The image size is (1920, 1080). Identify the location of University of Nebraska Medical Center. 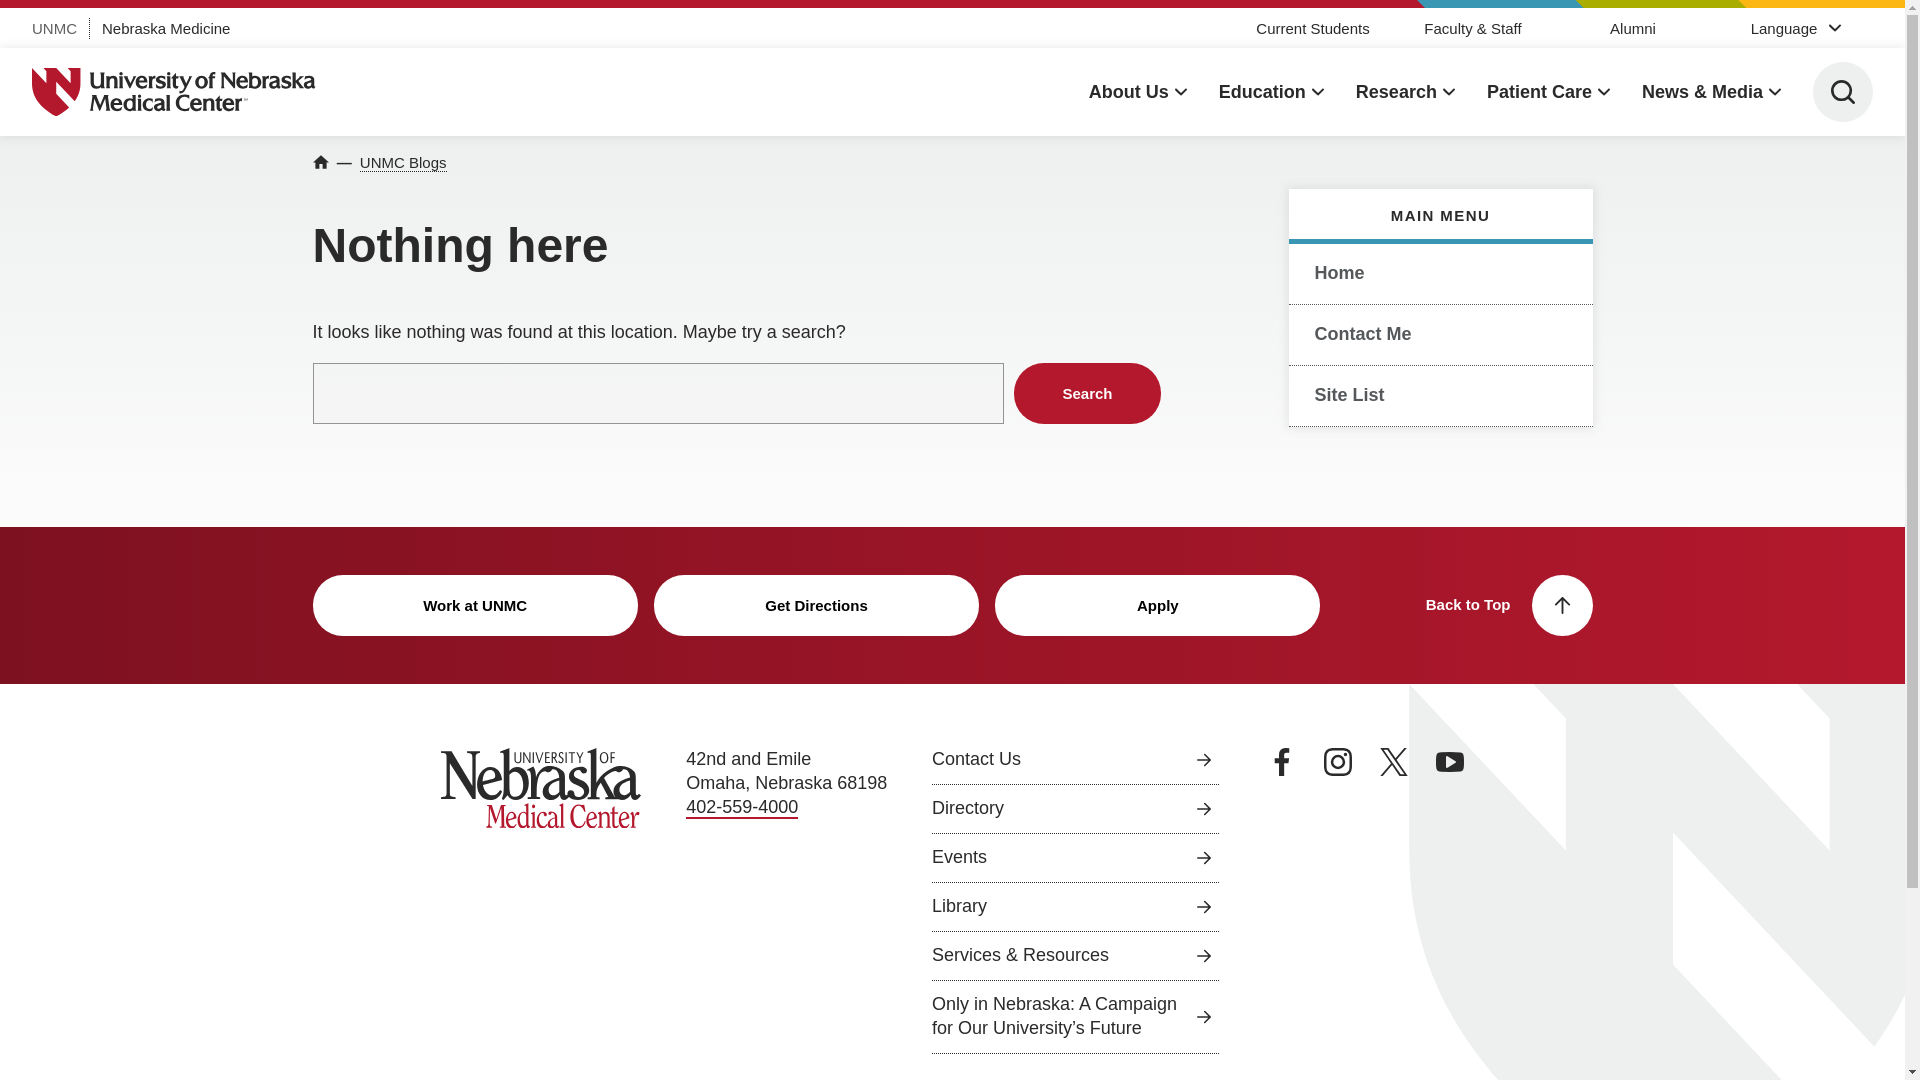
(174, 92).